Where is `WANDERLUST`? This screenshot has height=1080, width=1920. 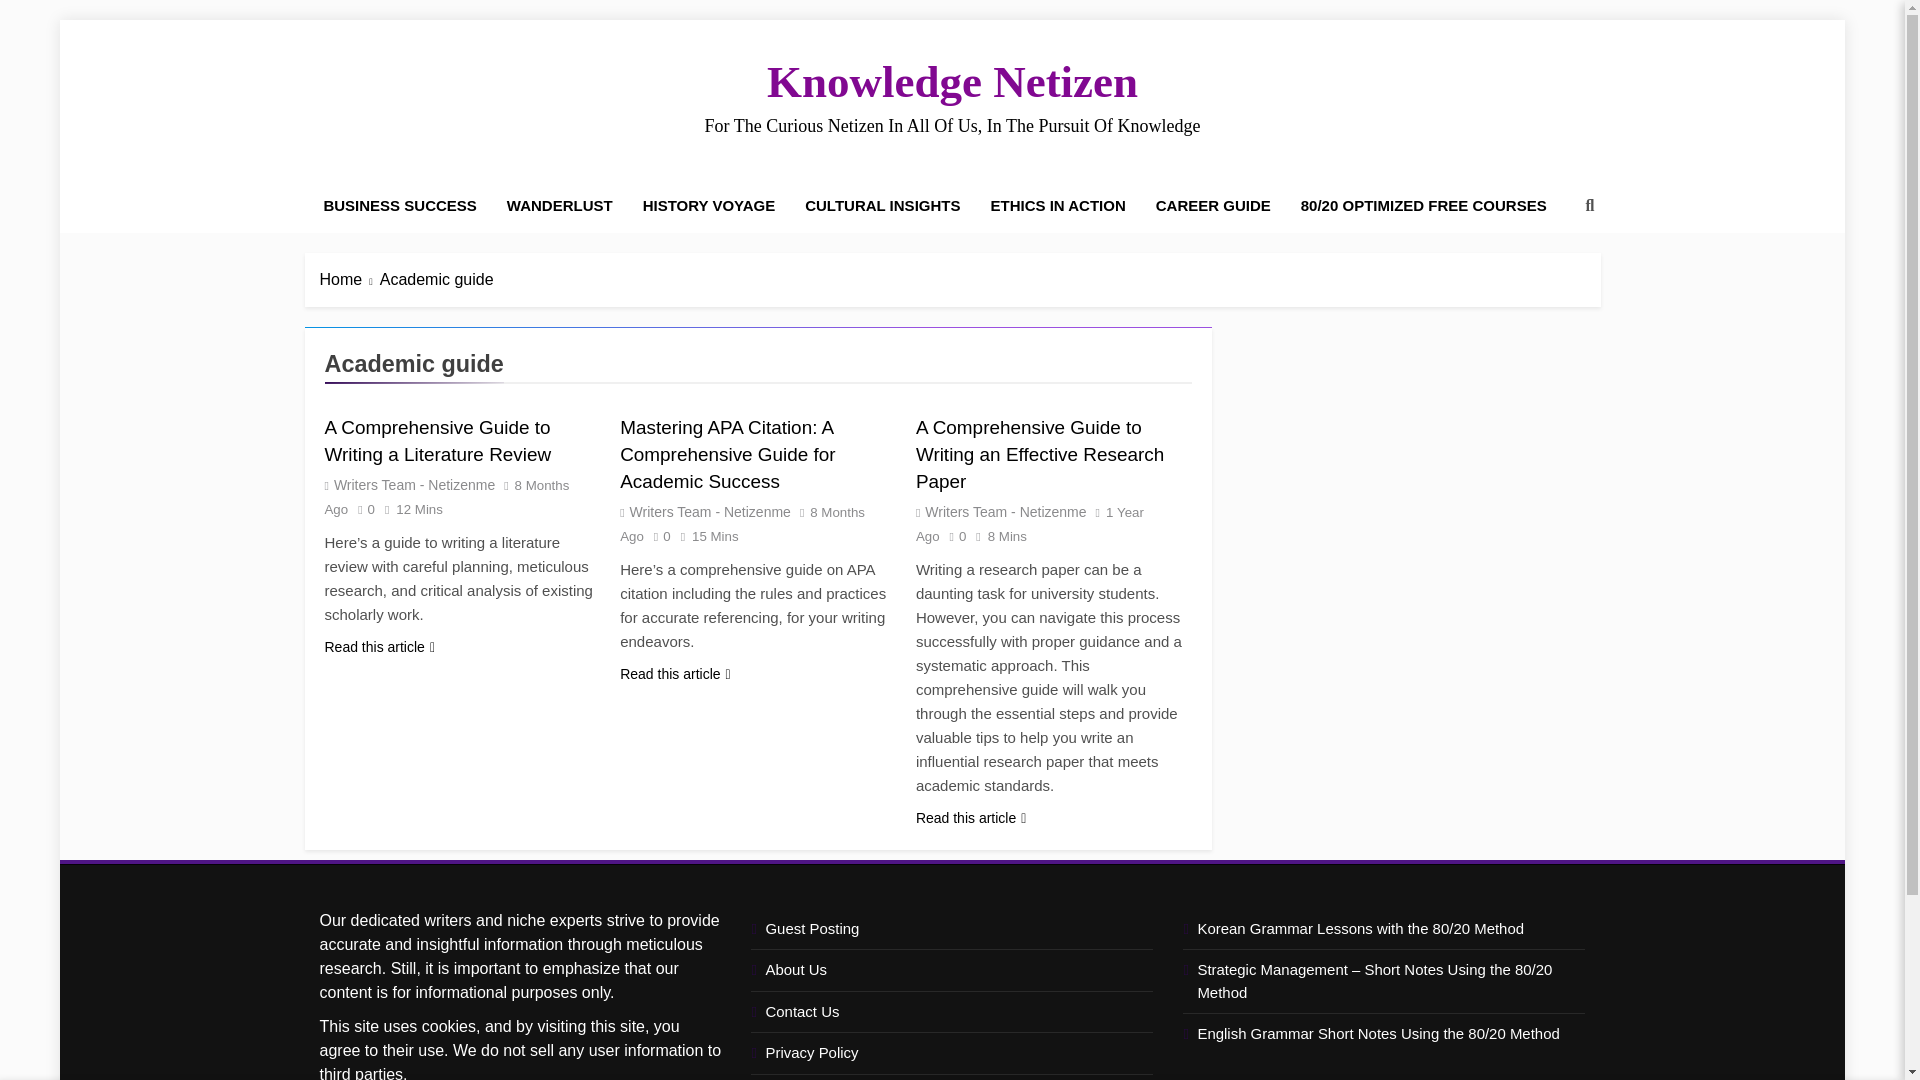
WANDERLUST is located at coordinates (559, 206).